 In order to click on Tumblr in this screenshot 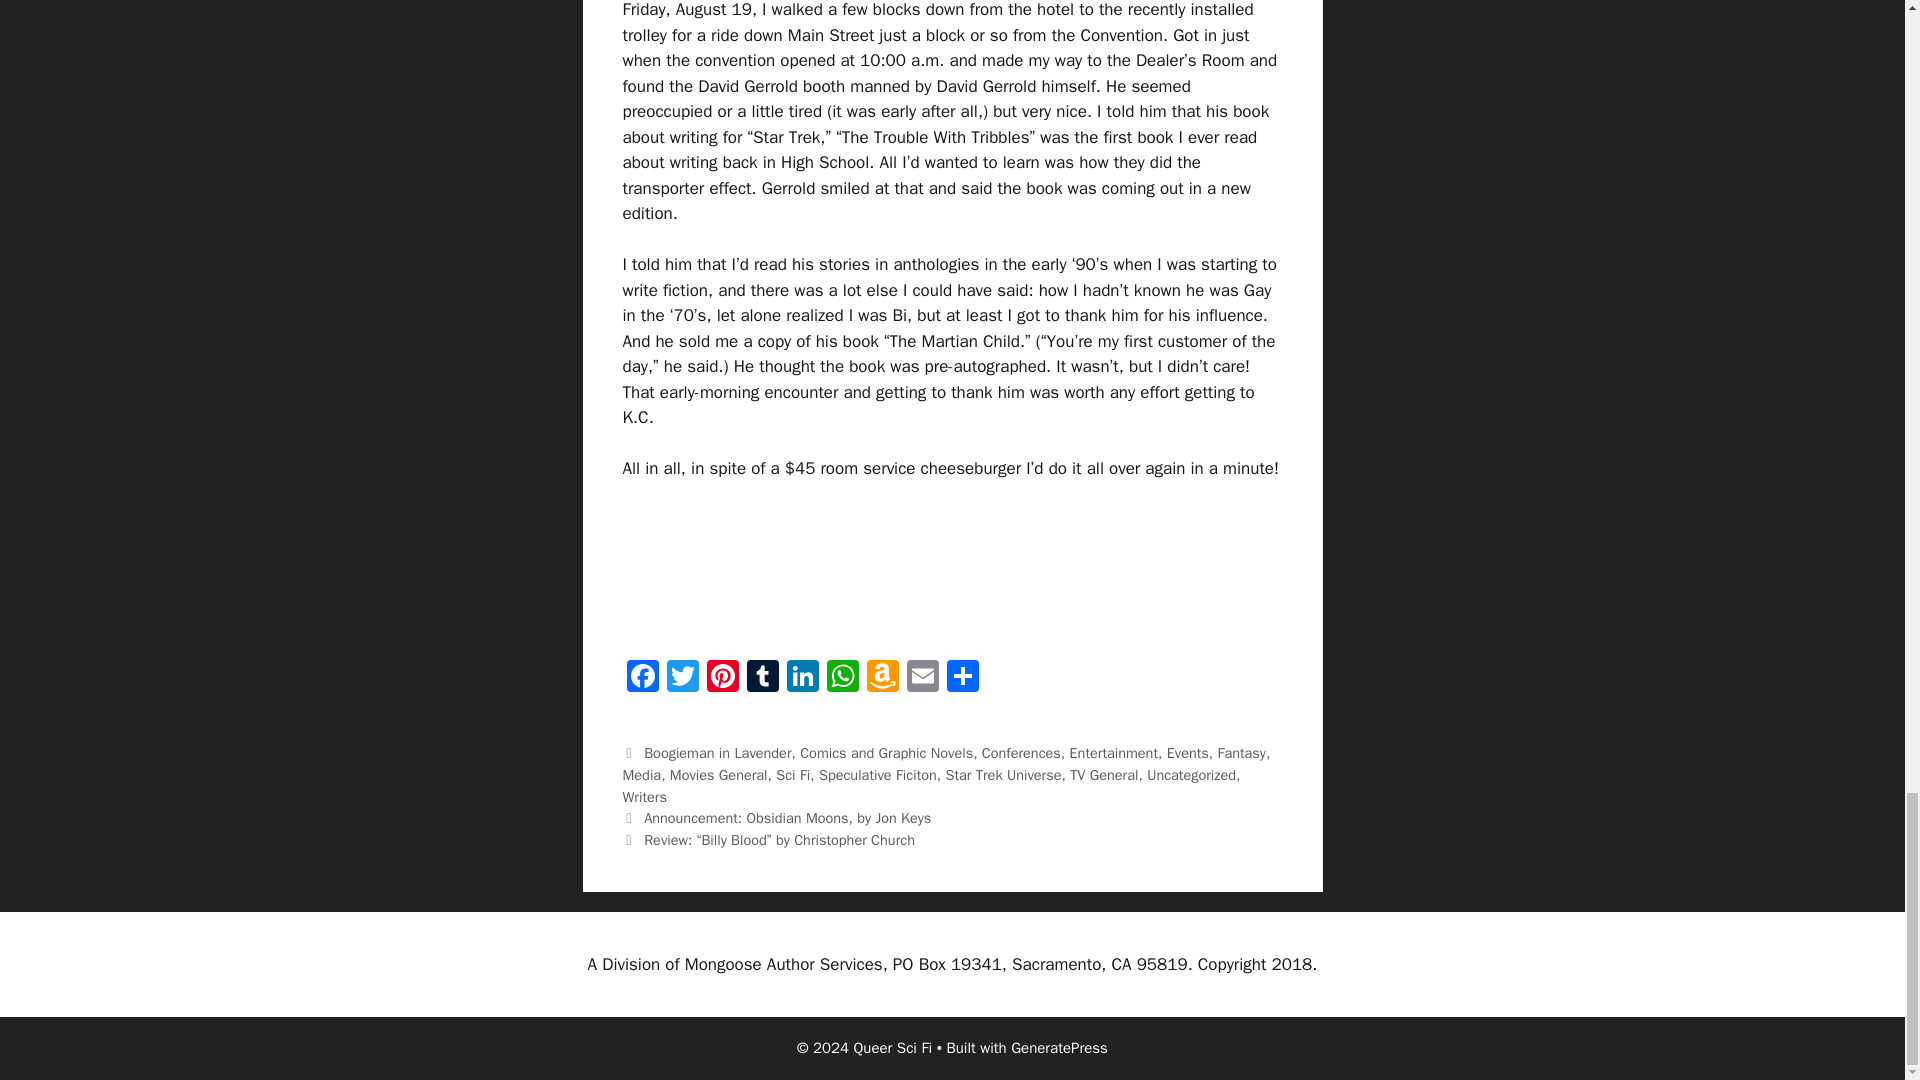, I will do `click(761, 678)`.